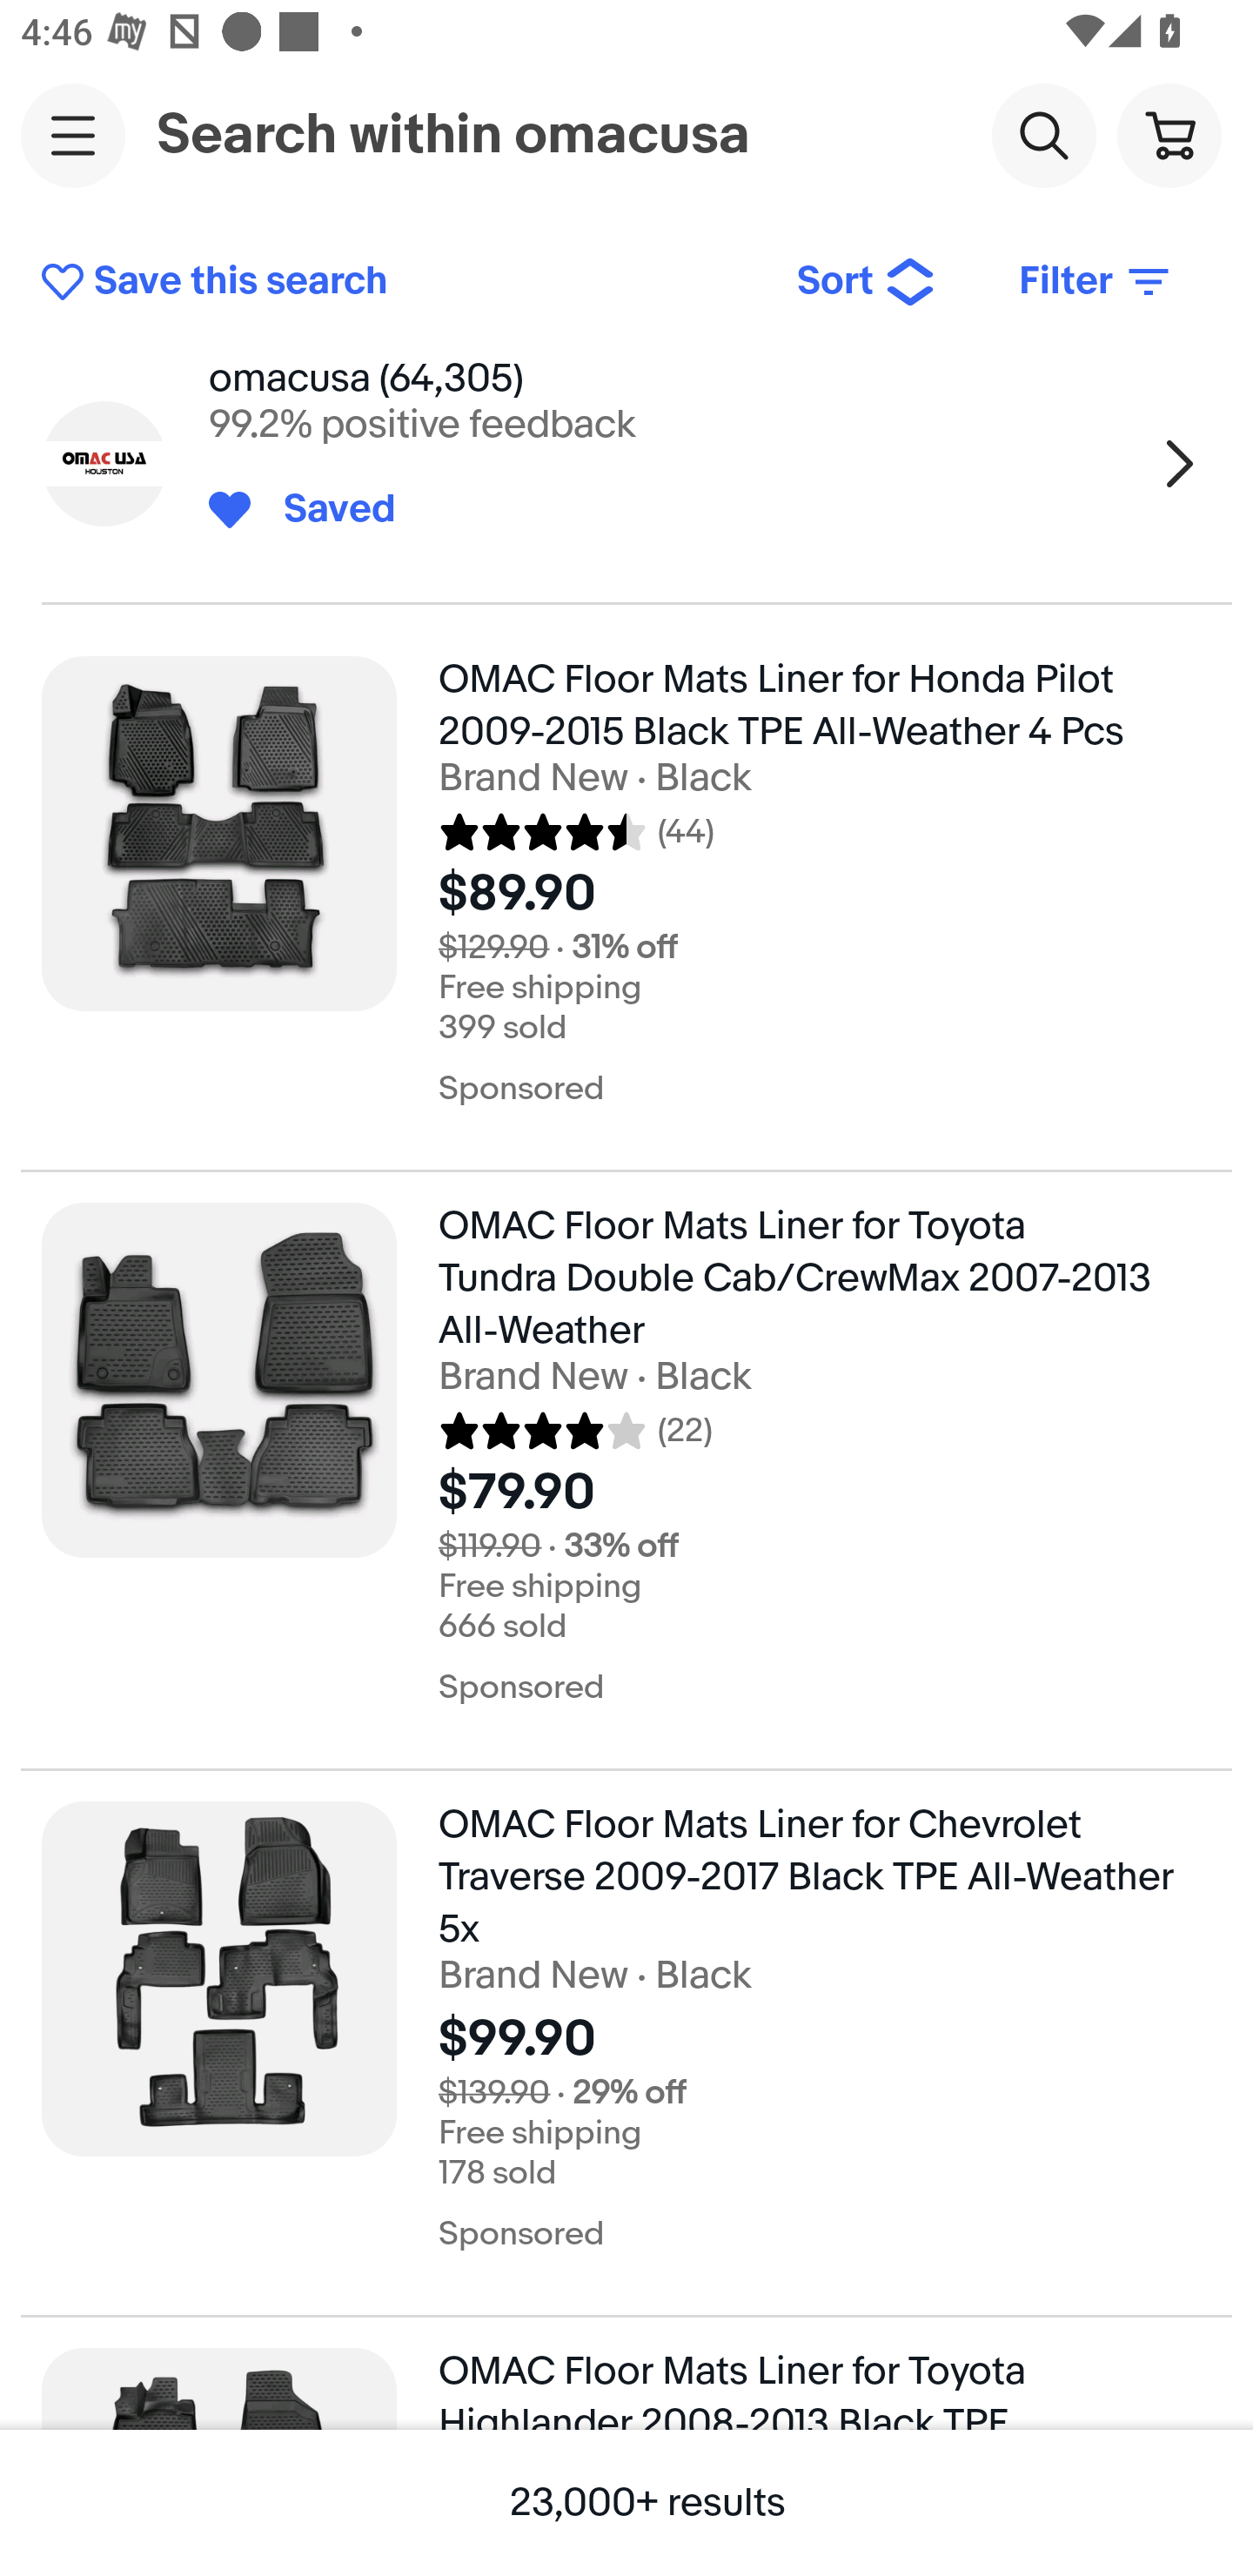 Image resolution: width=1253 pixels, height=2576 pixels. Describe the element at coordinates (1043, 134) in the screenshot. I see `Search` at that location.